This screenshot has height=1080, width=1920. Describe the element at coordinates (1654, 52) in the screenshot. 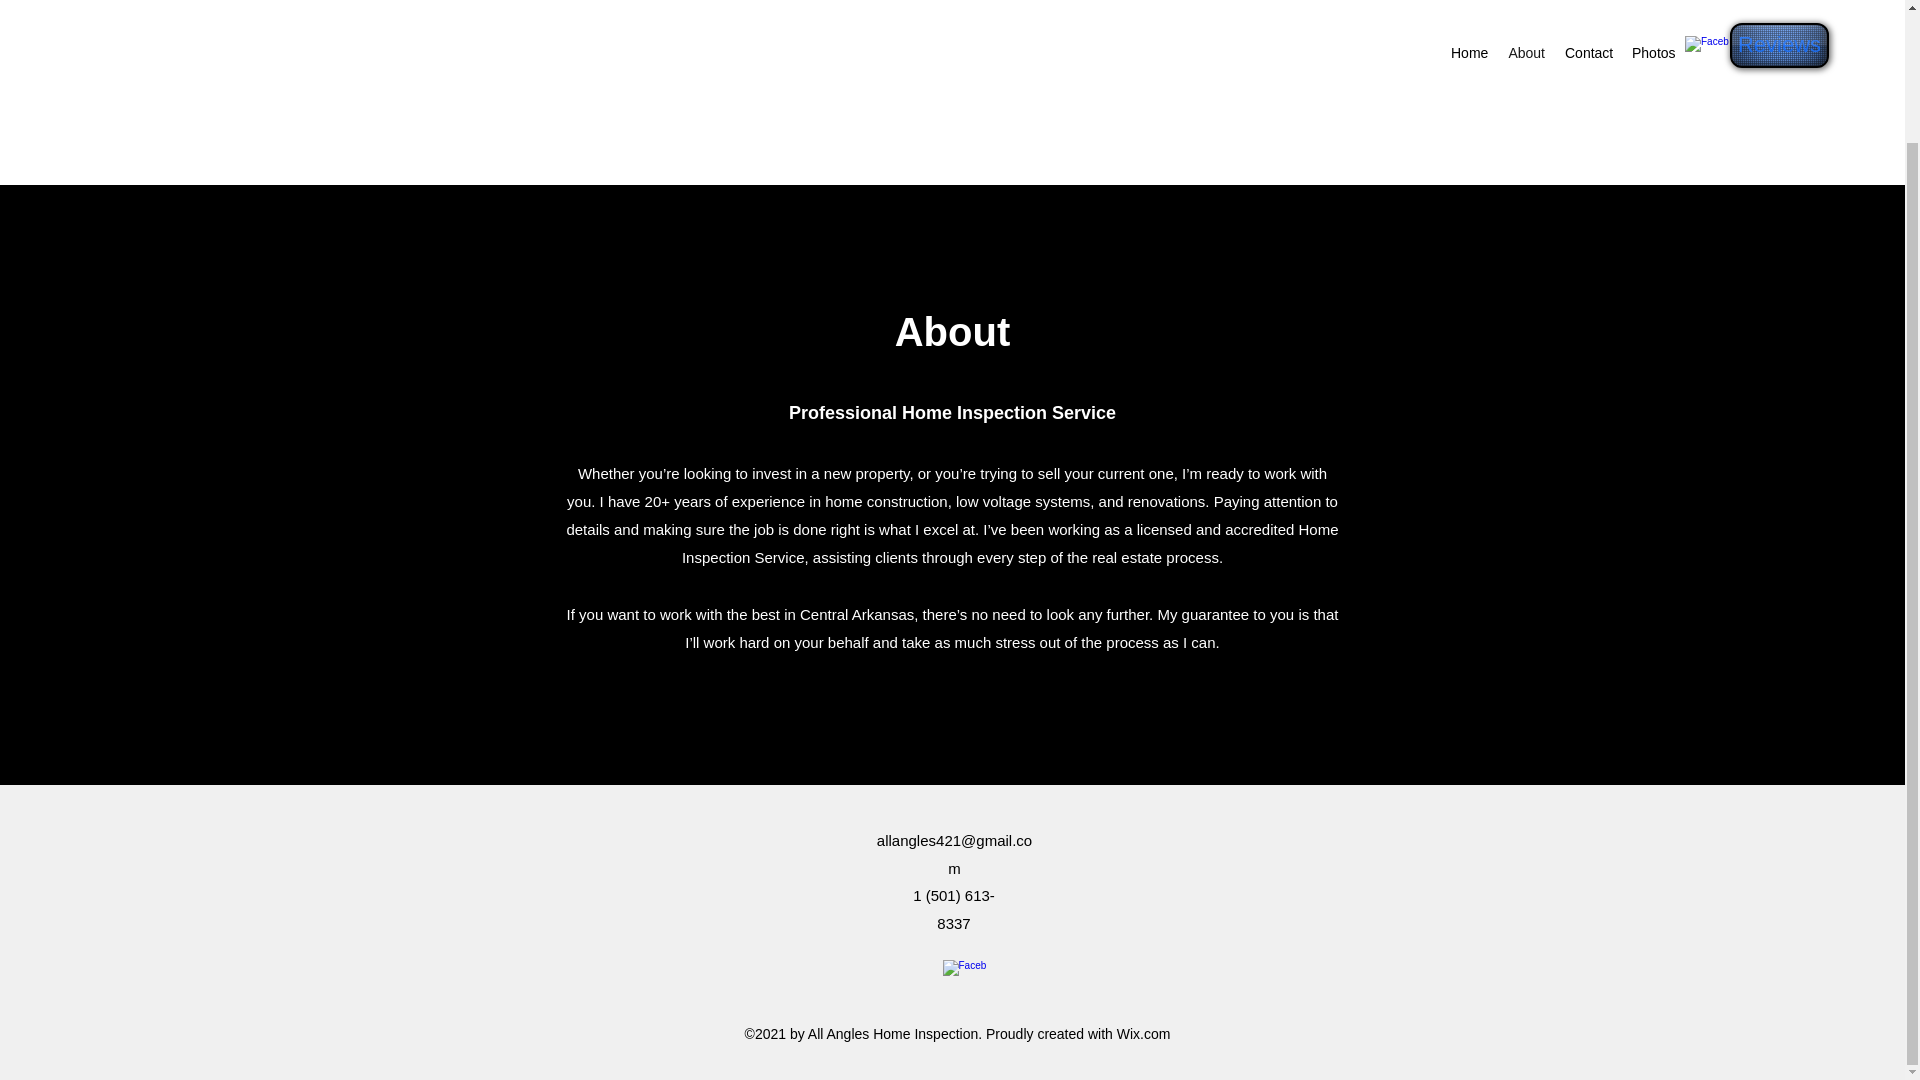

I see `Photos` at that location.